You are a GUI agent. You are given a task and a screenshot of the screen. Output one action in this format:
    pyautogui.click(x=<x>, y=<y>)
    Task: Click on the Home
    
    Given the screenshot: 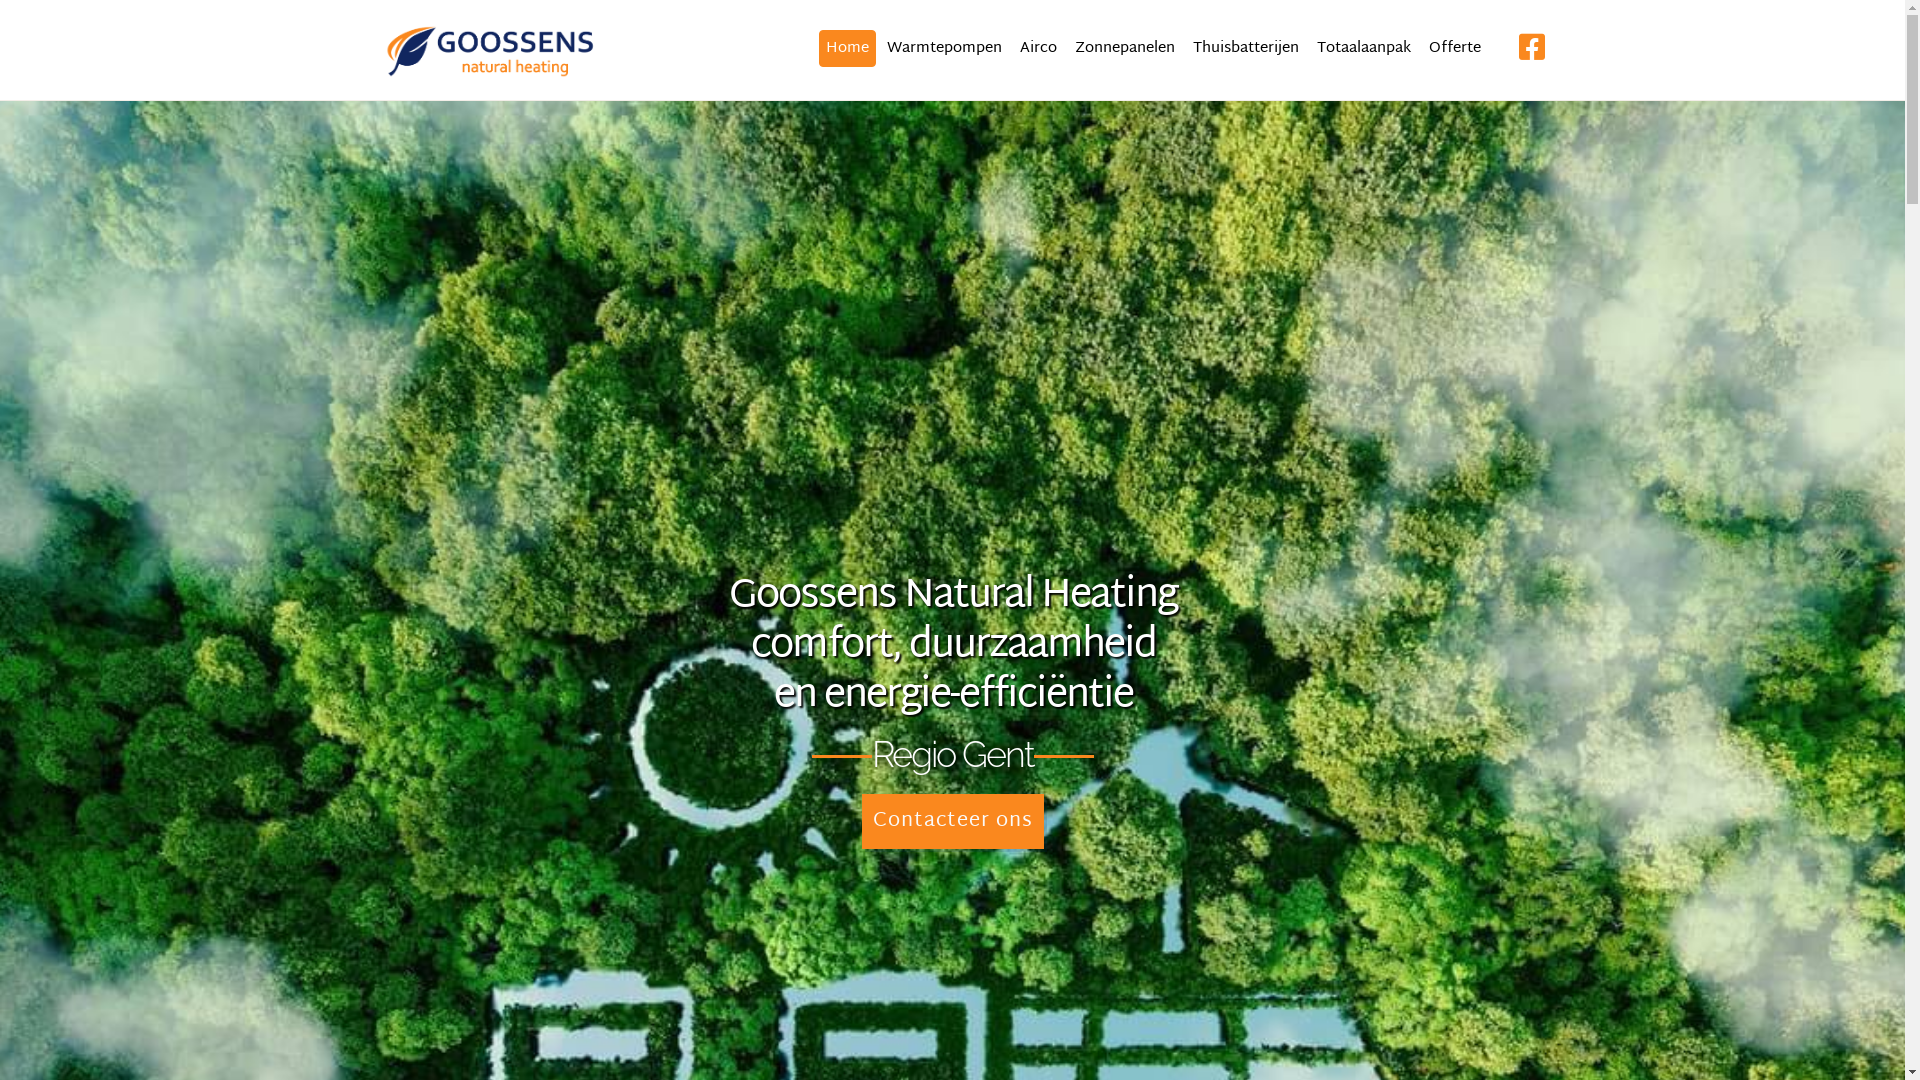 What is the action you would take?
    pyautogui.click(x=846, y=48)
    